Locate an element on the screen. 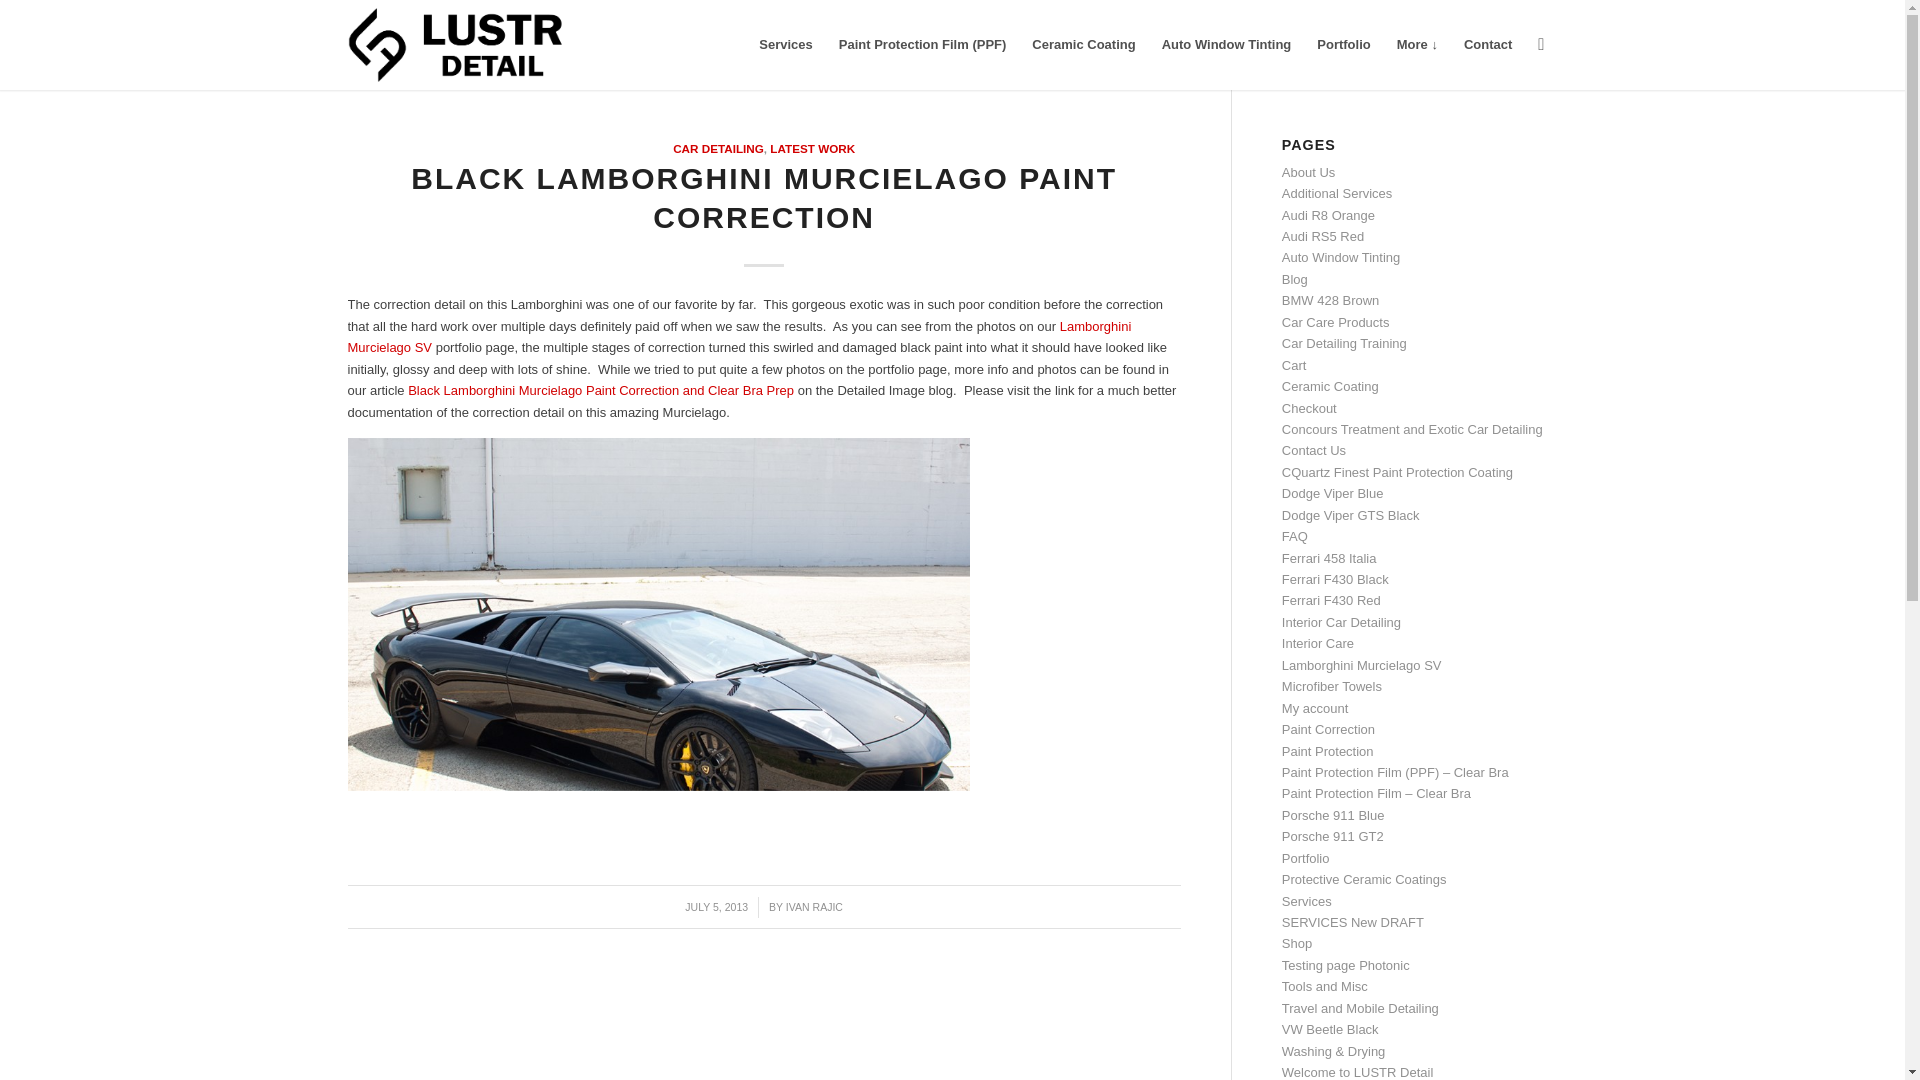 The width and height of the screenshot is (1920, 1080). Cart is located at coordinates (1294, 364).